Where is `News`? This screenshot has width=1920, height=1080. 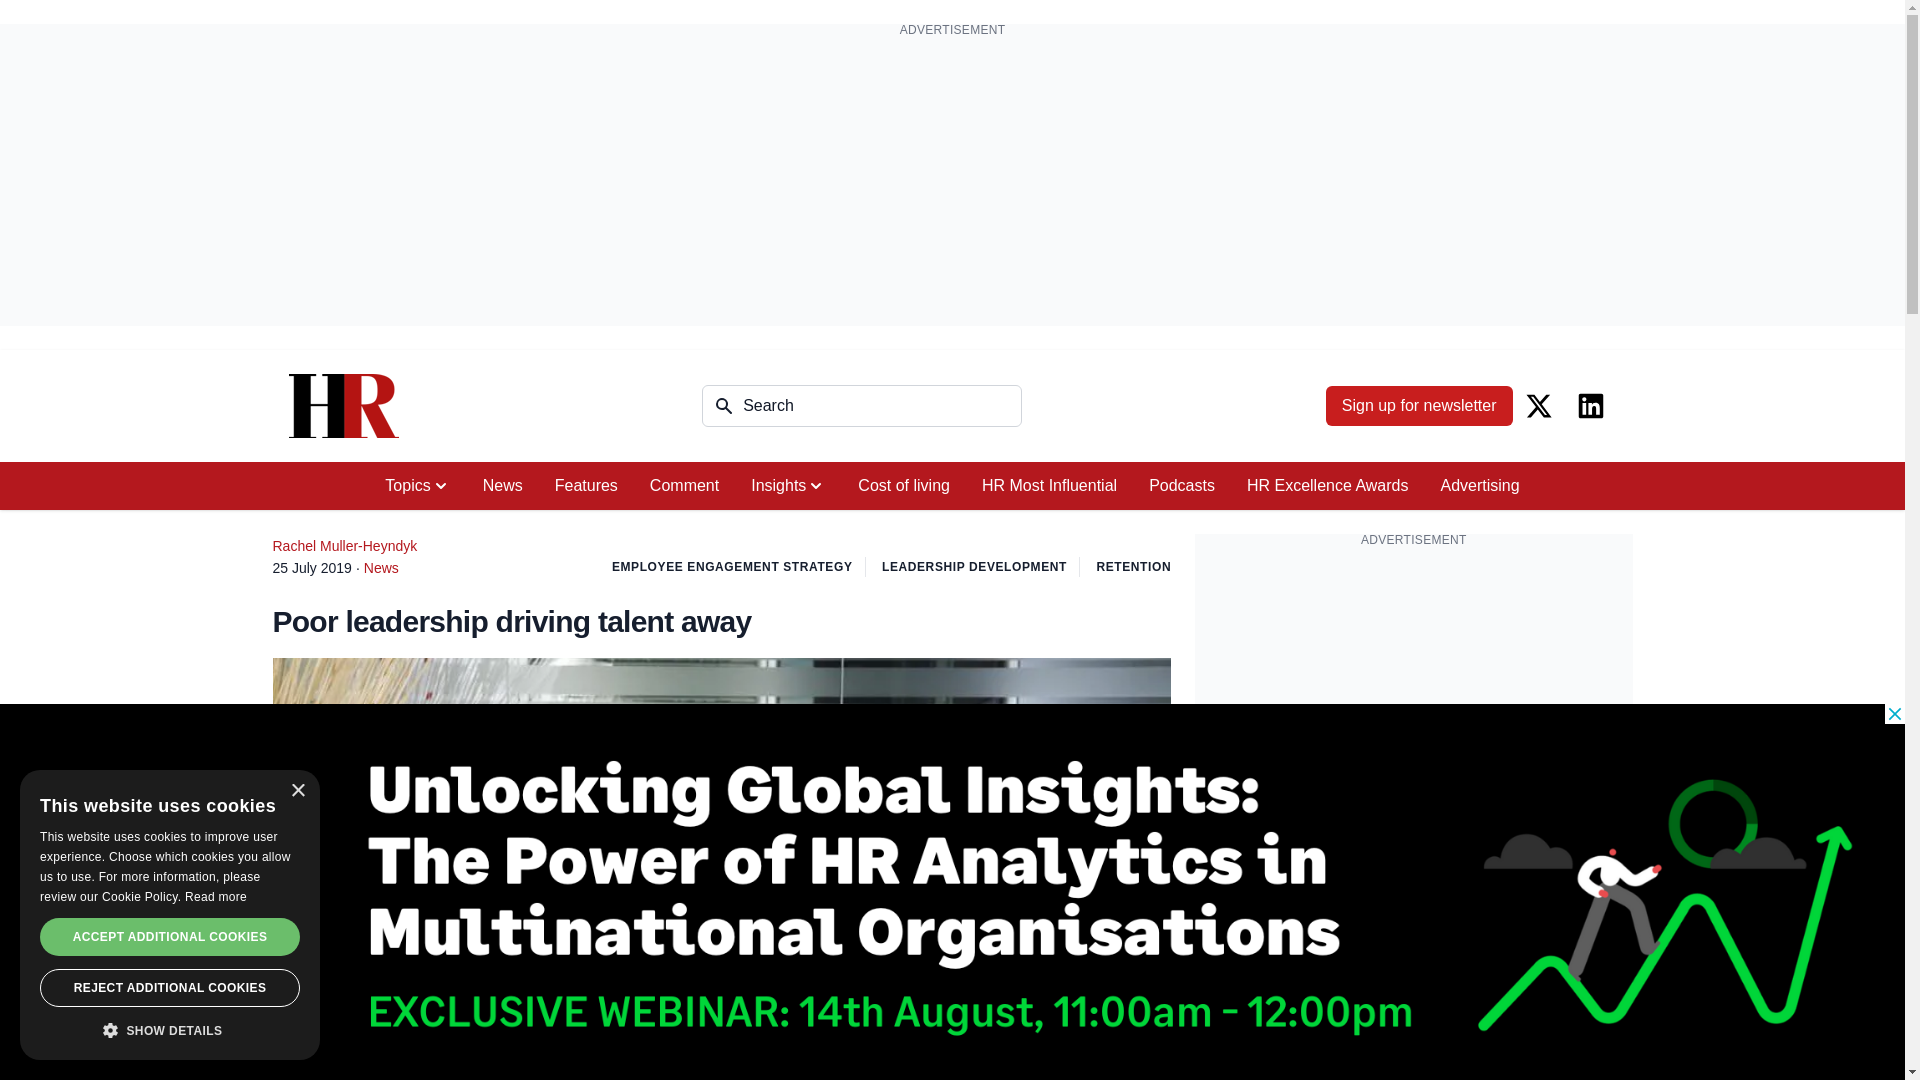 News is located at coordinates (502, 486).